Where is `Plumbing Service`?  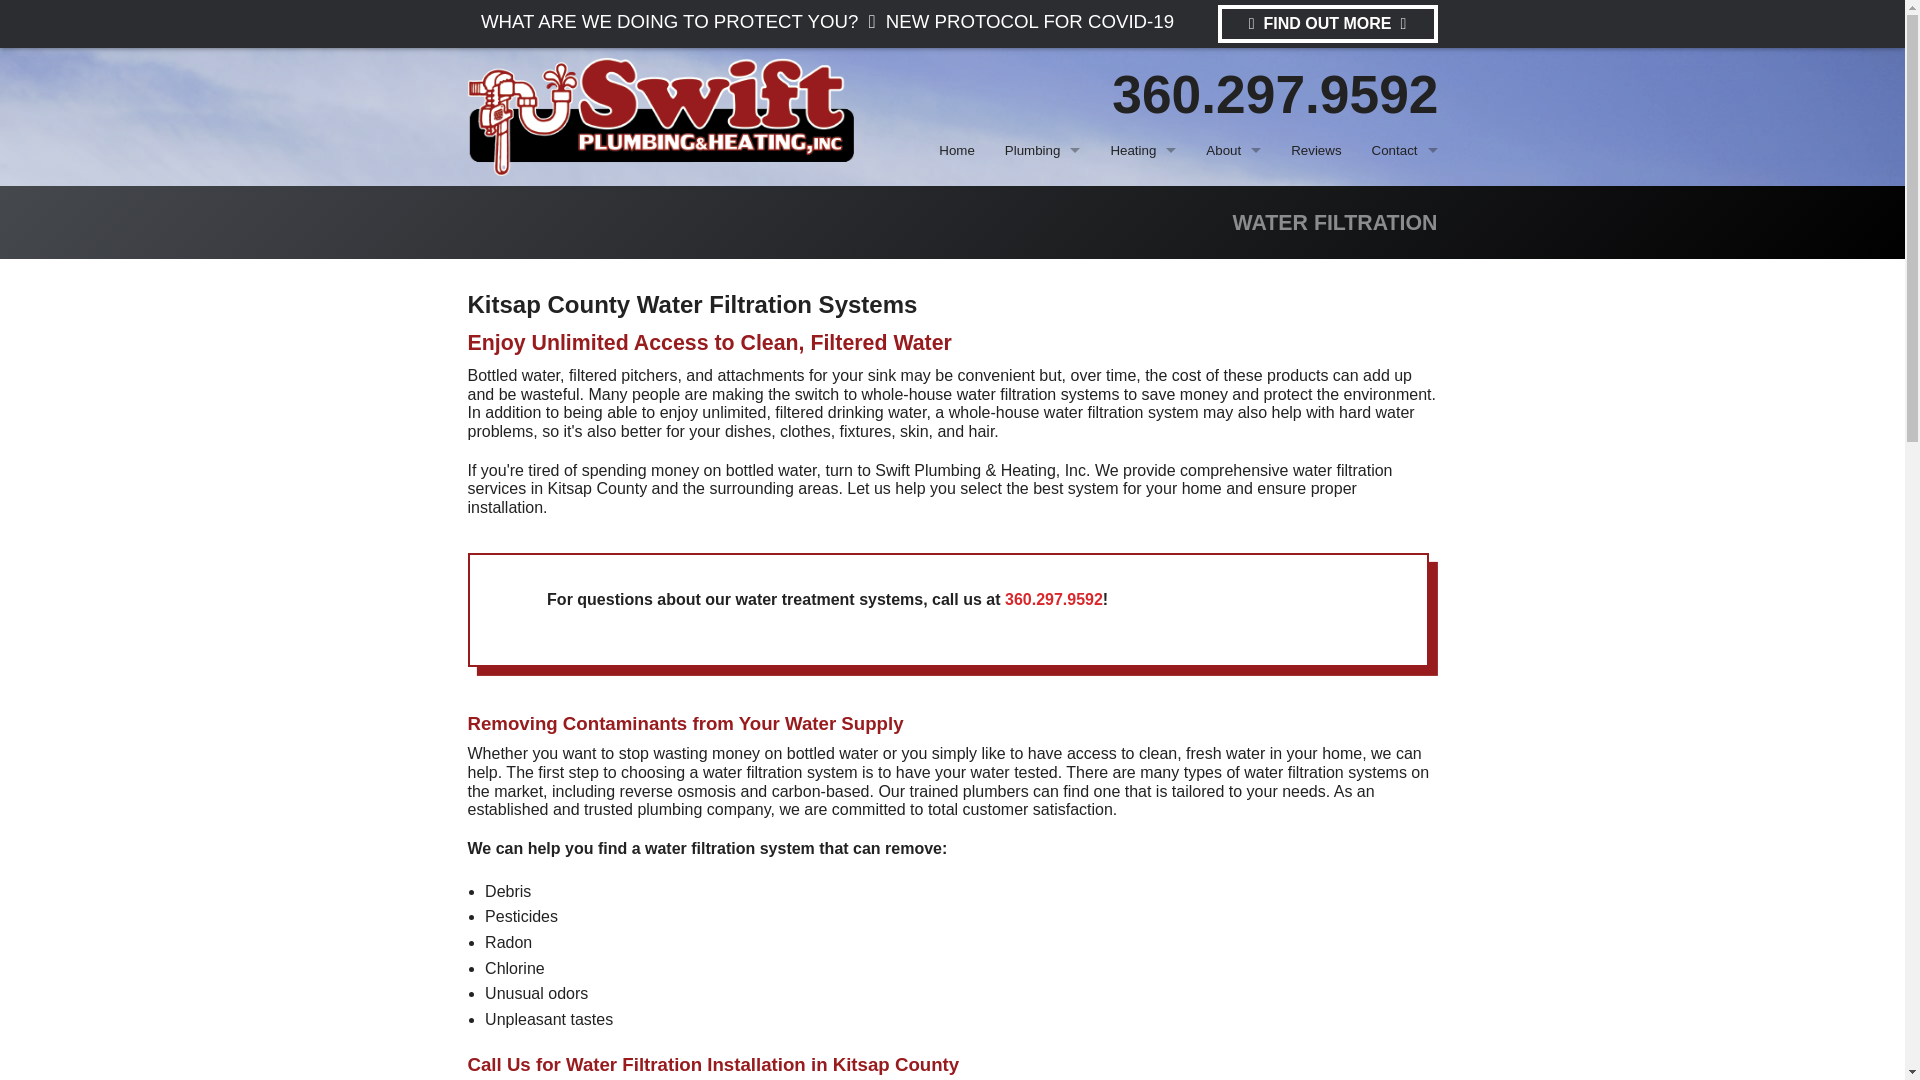 Plumbing Service is located at coordinates (1042, 196).